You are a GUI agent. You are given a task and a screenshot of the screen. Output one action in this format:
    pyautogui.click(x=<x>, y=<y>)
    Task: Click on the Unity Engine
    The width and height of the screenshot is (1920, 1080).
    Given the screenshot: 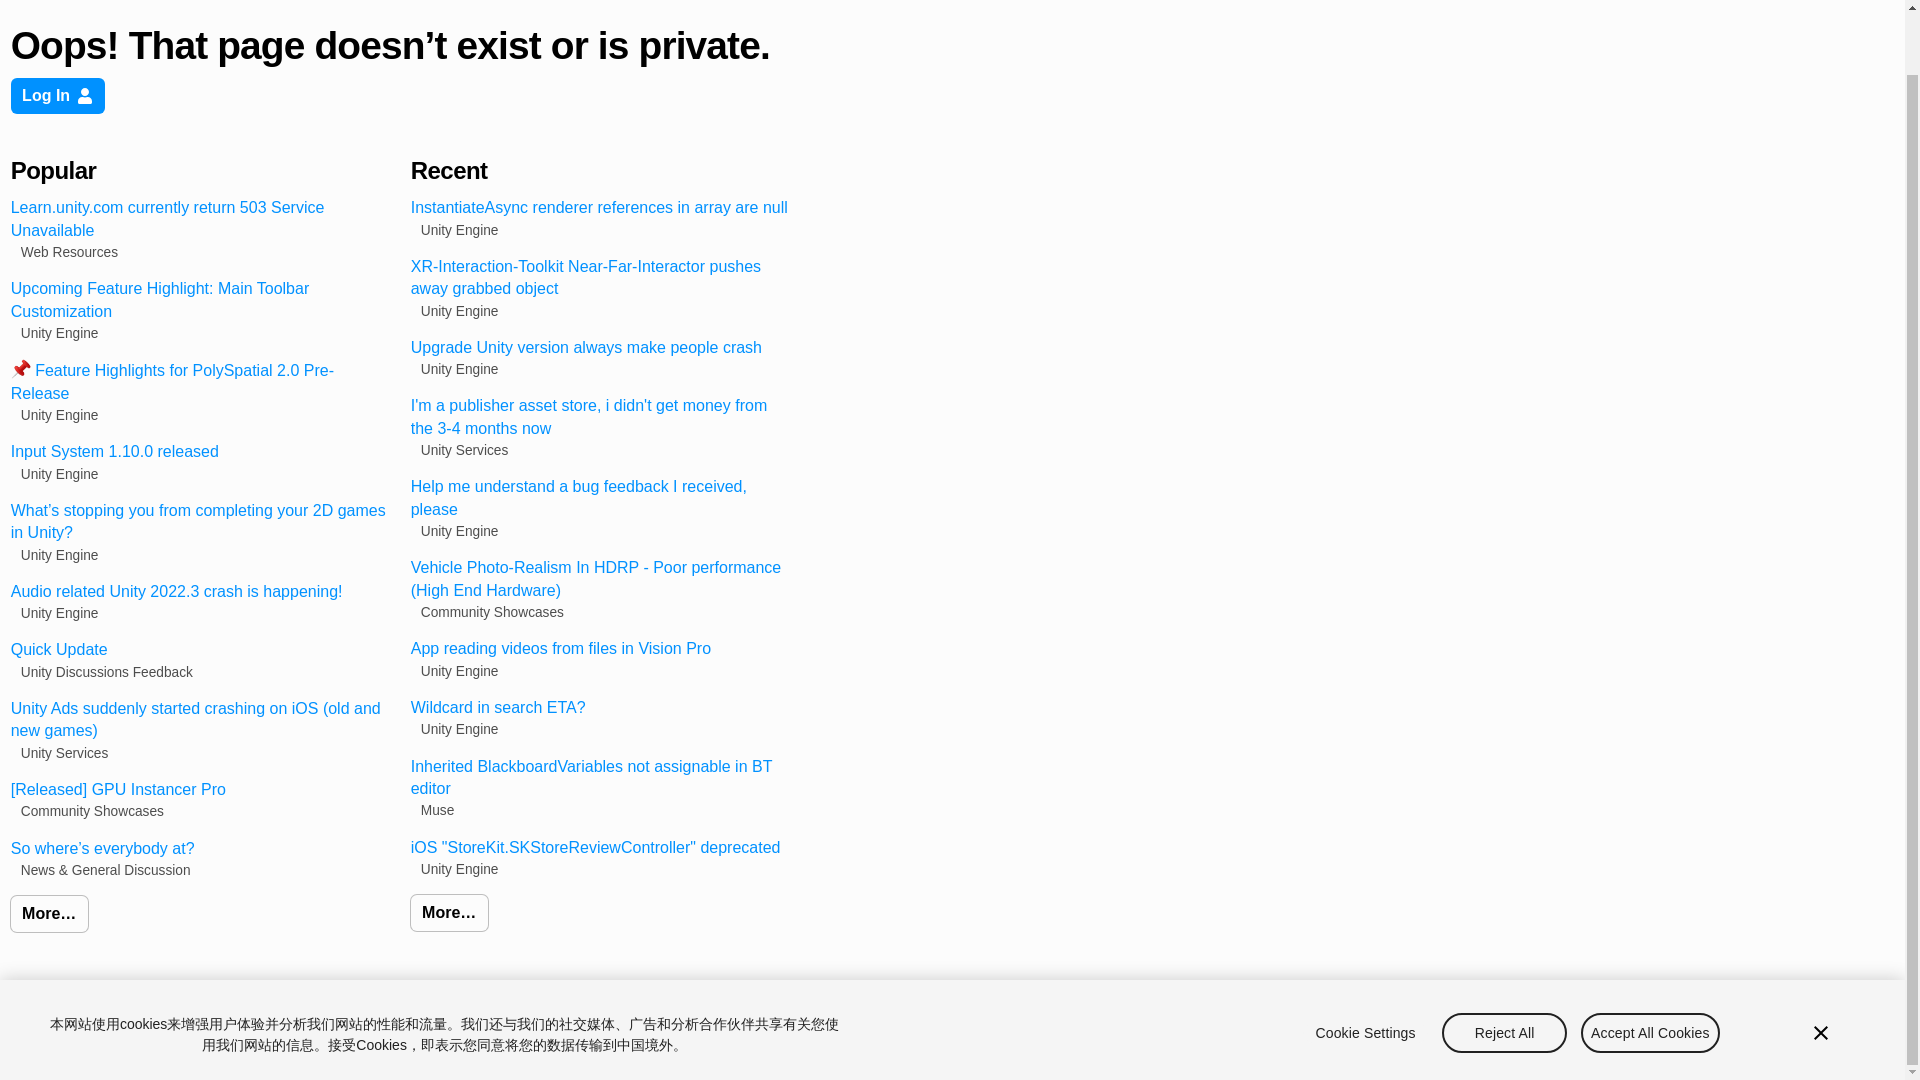 What is the action you would take?
    pyautogui.click(x=454, y=369)
    